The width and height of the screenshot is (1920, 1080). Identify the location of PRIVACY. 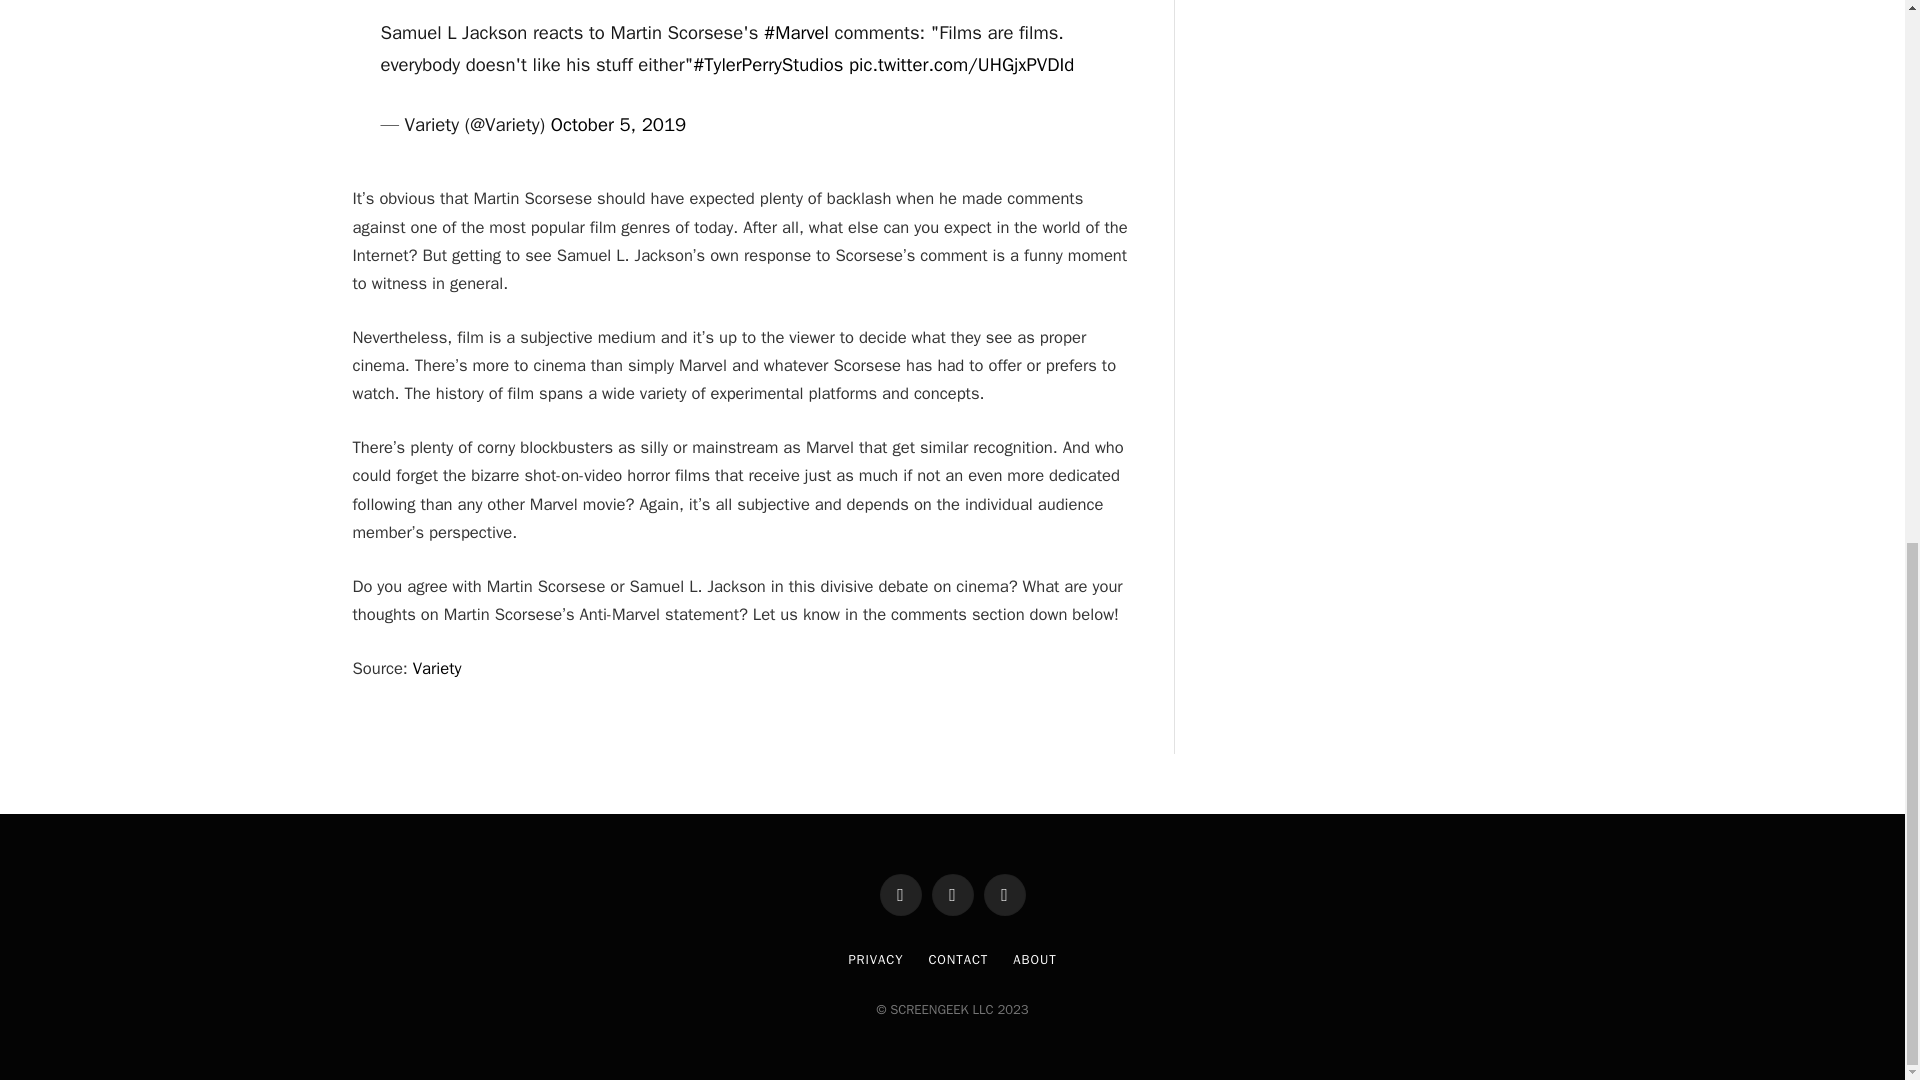
(875, 959).